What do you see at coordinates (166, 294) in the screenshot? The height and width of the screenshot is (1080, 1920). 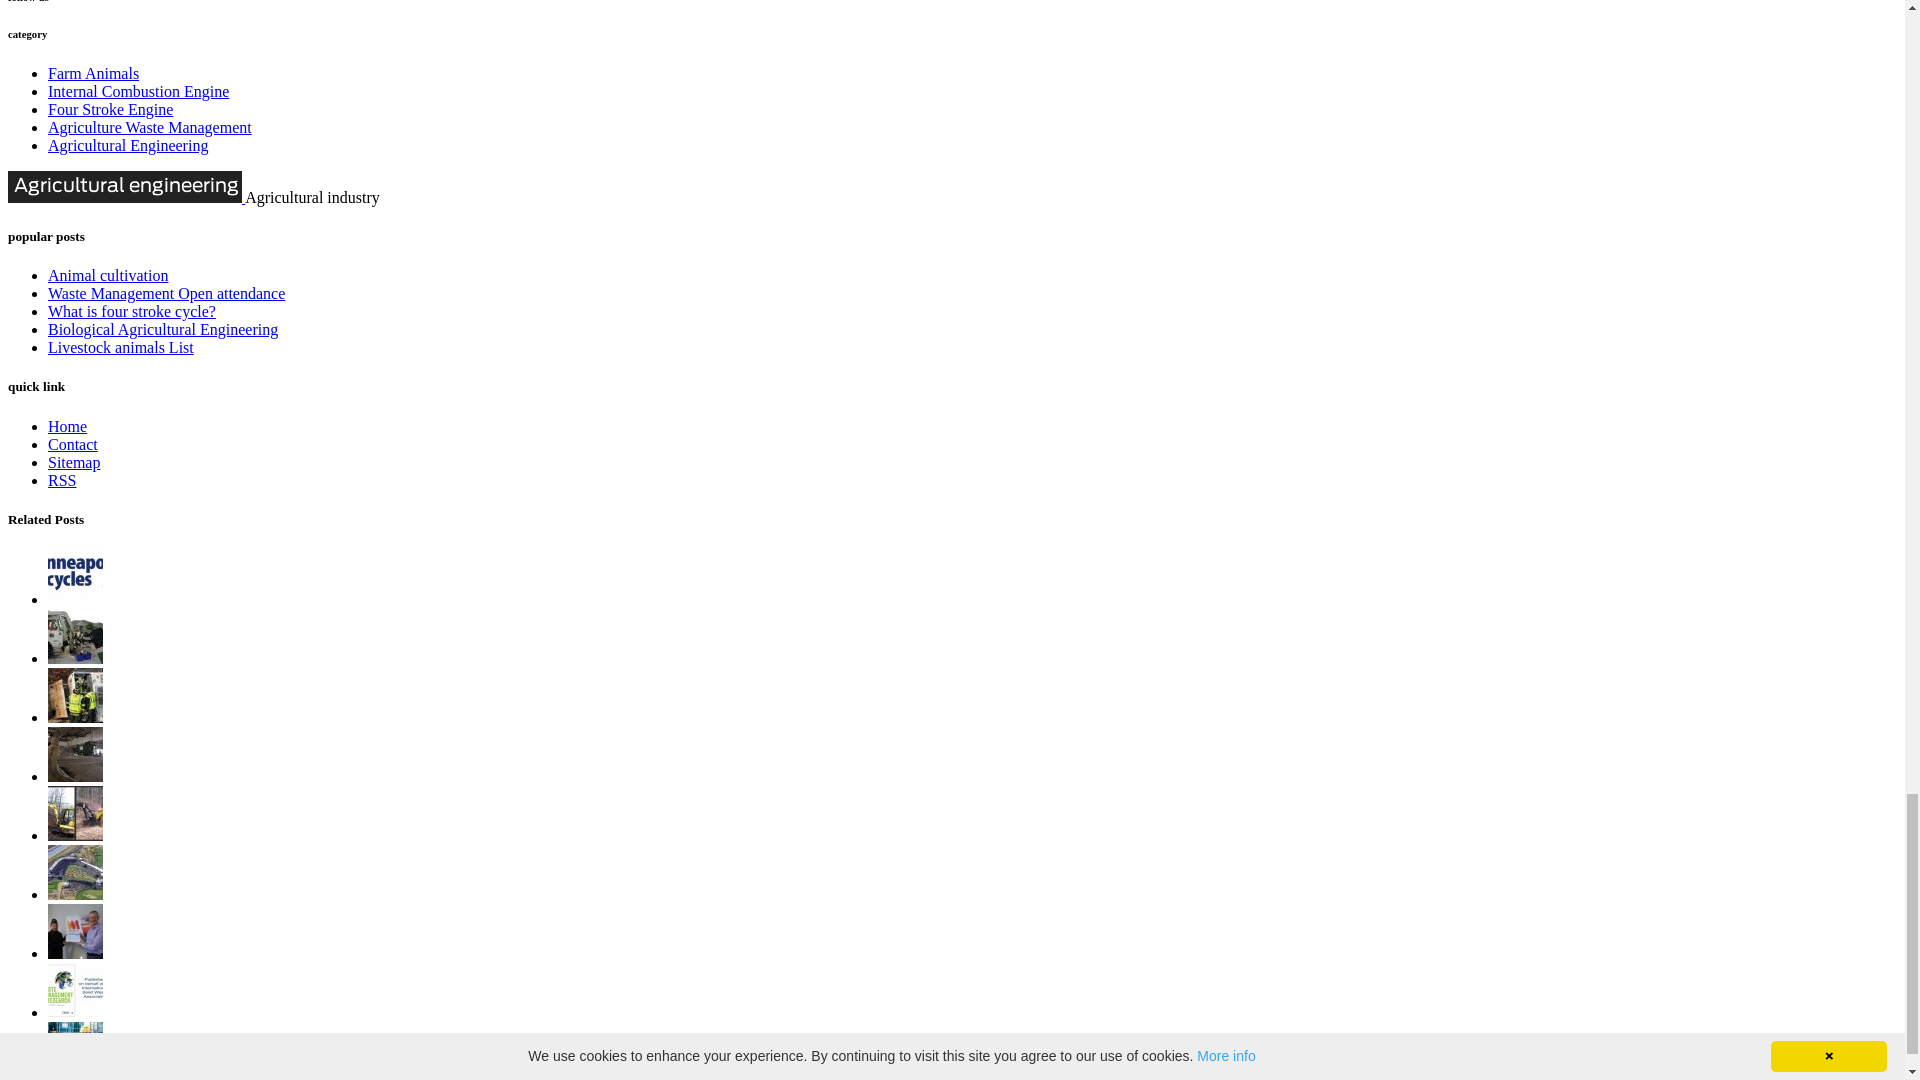 I see `Waste Management Open attendance` at bounding box center [166, 294].